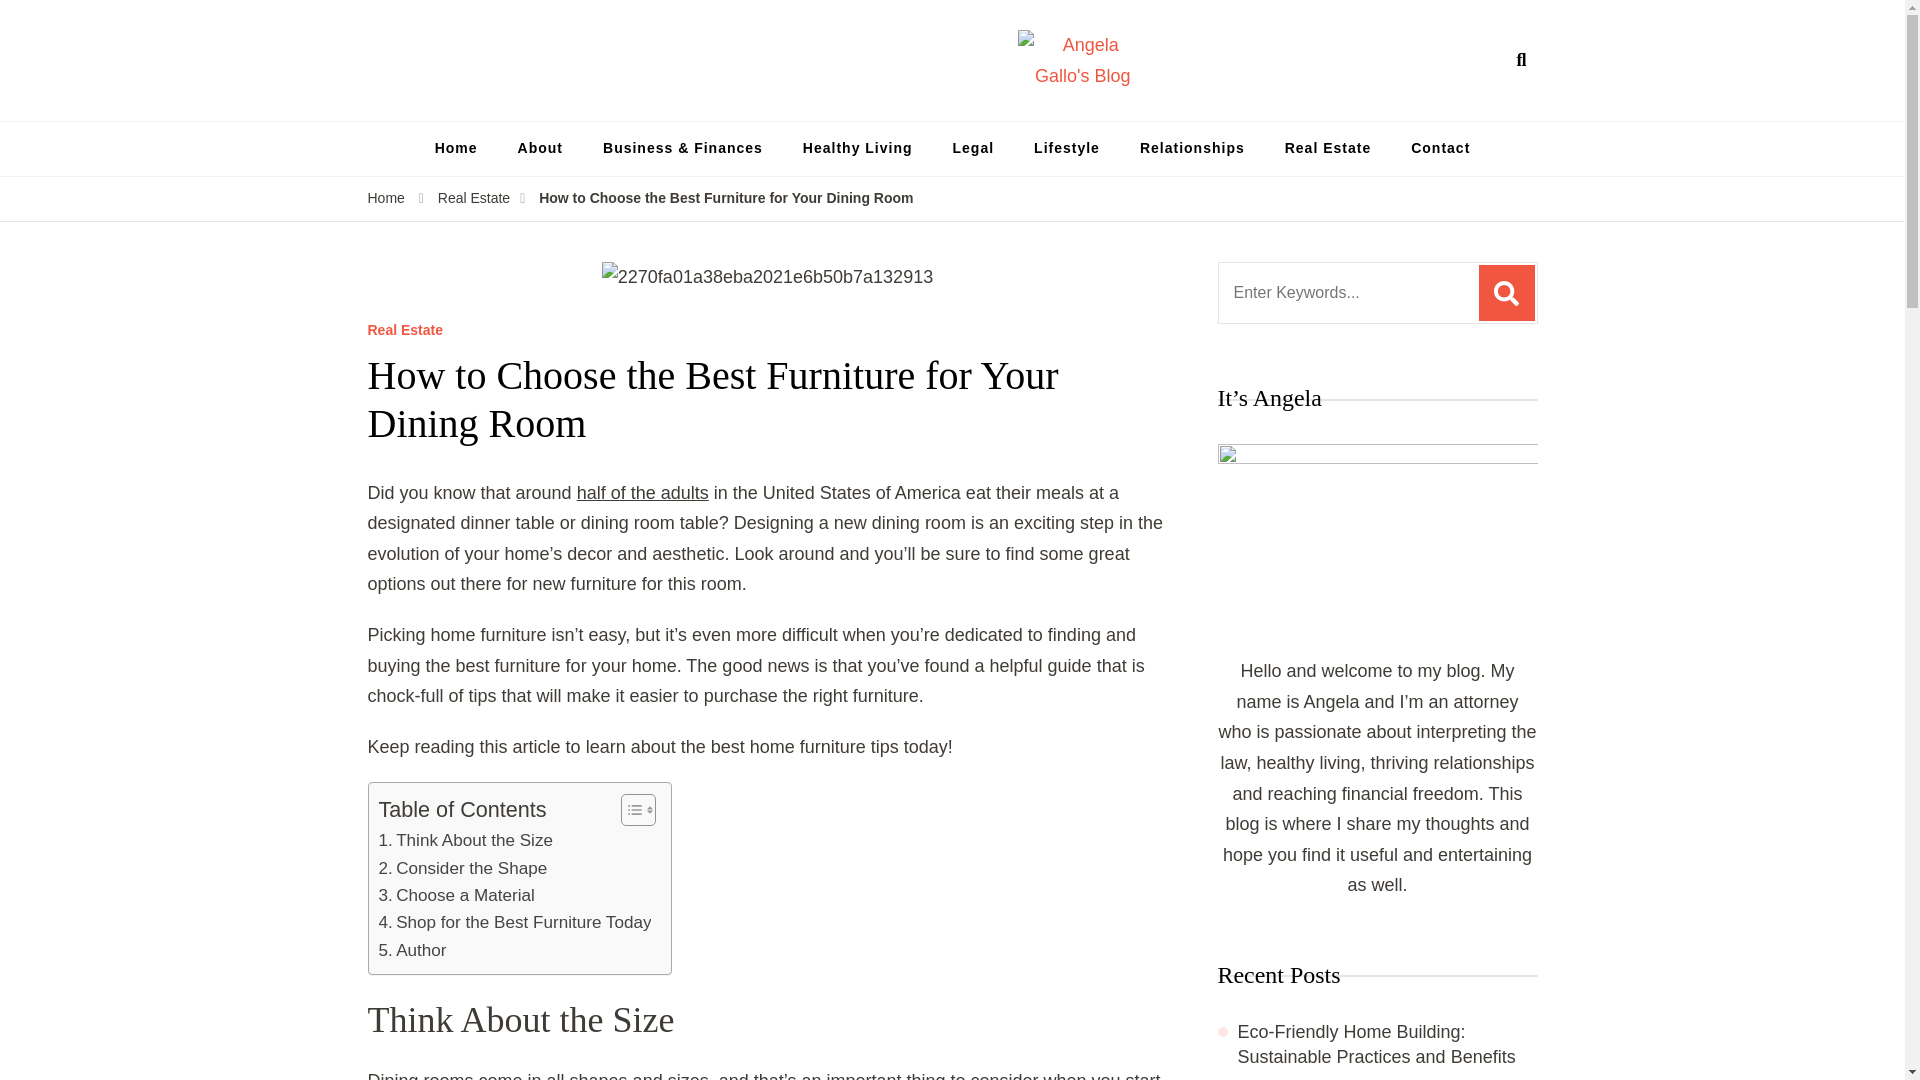  What do you see at coordinates (726, 198) in the screenshot?
I see `How to Choose the Best Furniture for Your Dining Room` at bounding box center [726, 198].